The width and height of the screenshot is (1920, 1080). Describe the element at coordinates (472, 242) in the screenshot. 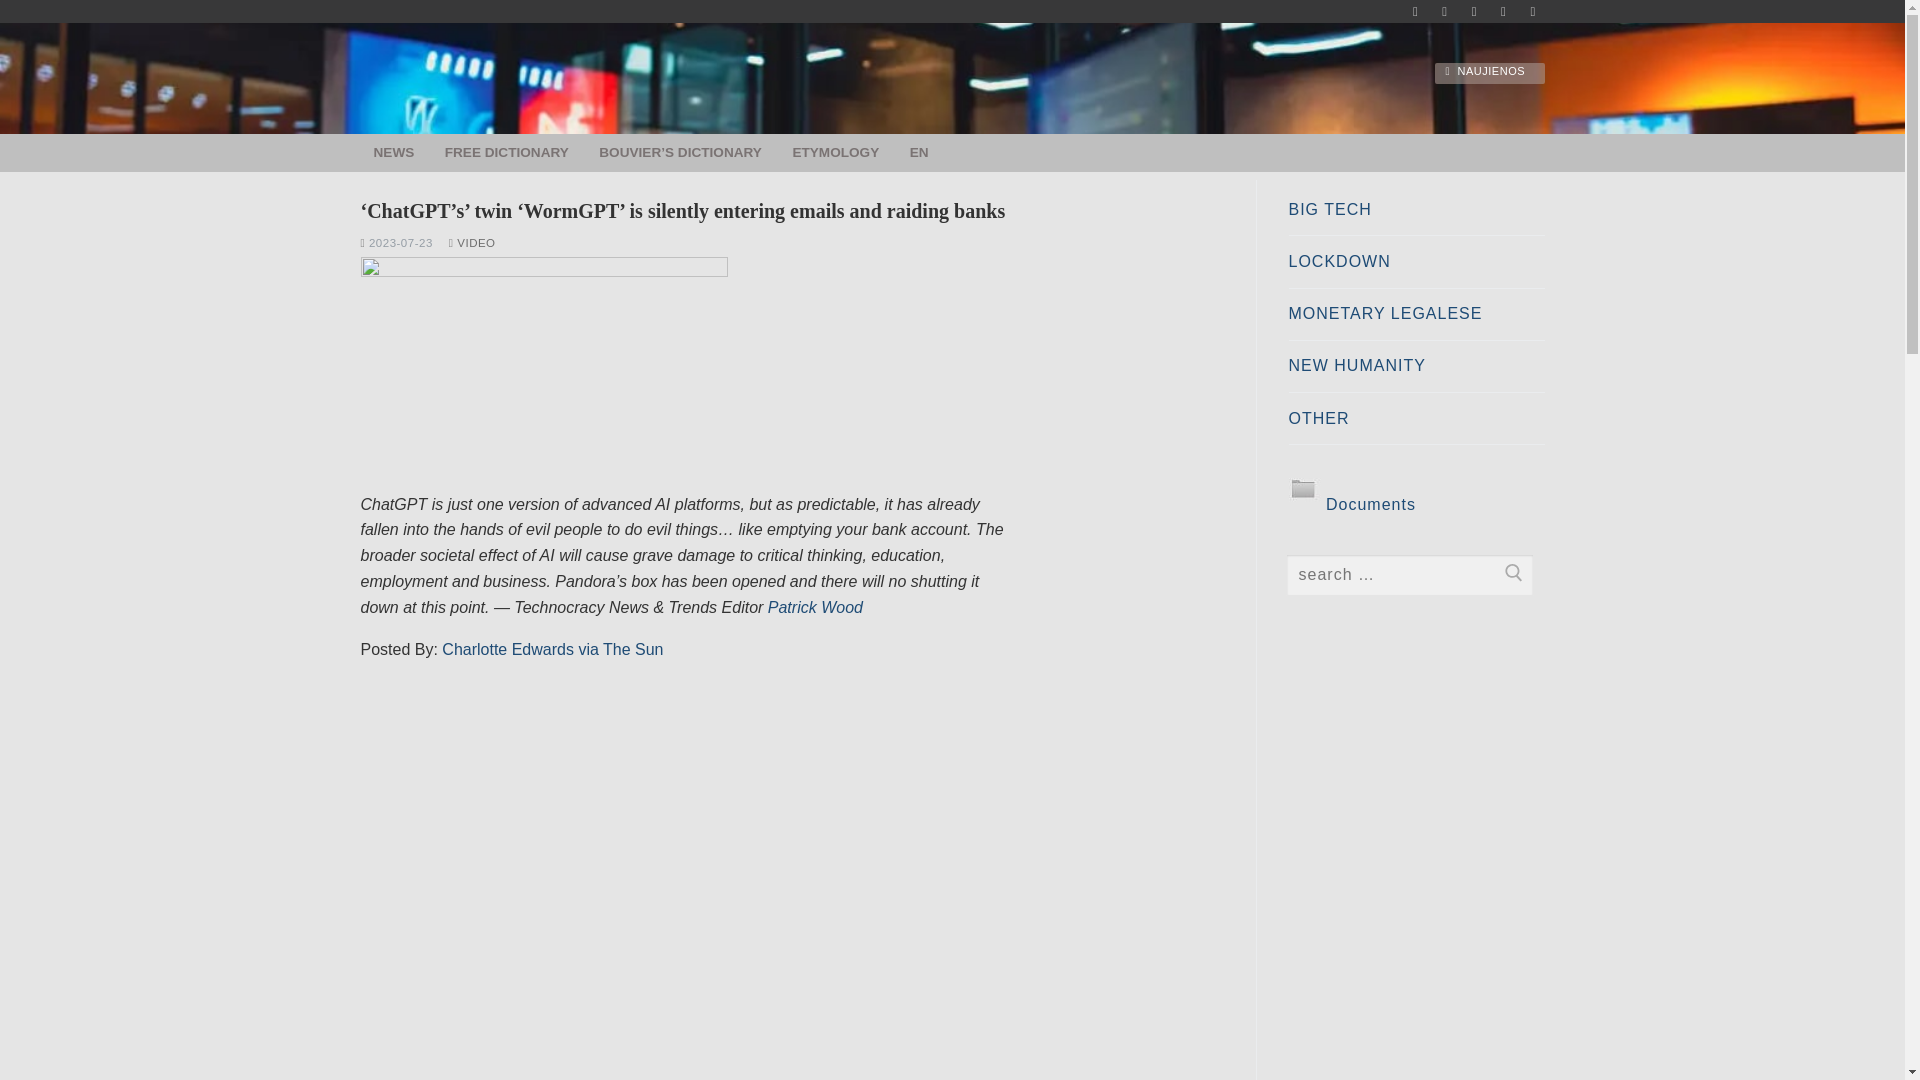

I see `VIDEO` at that location.